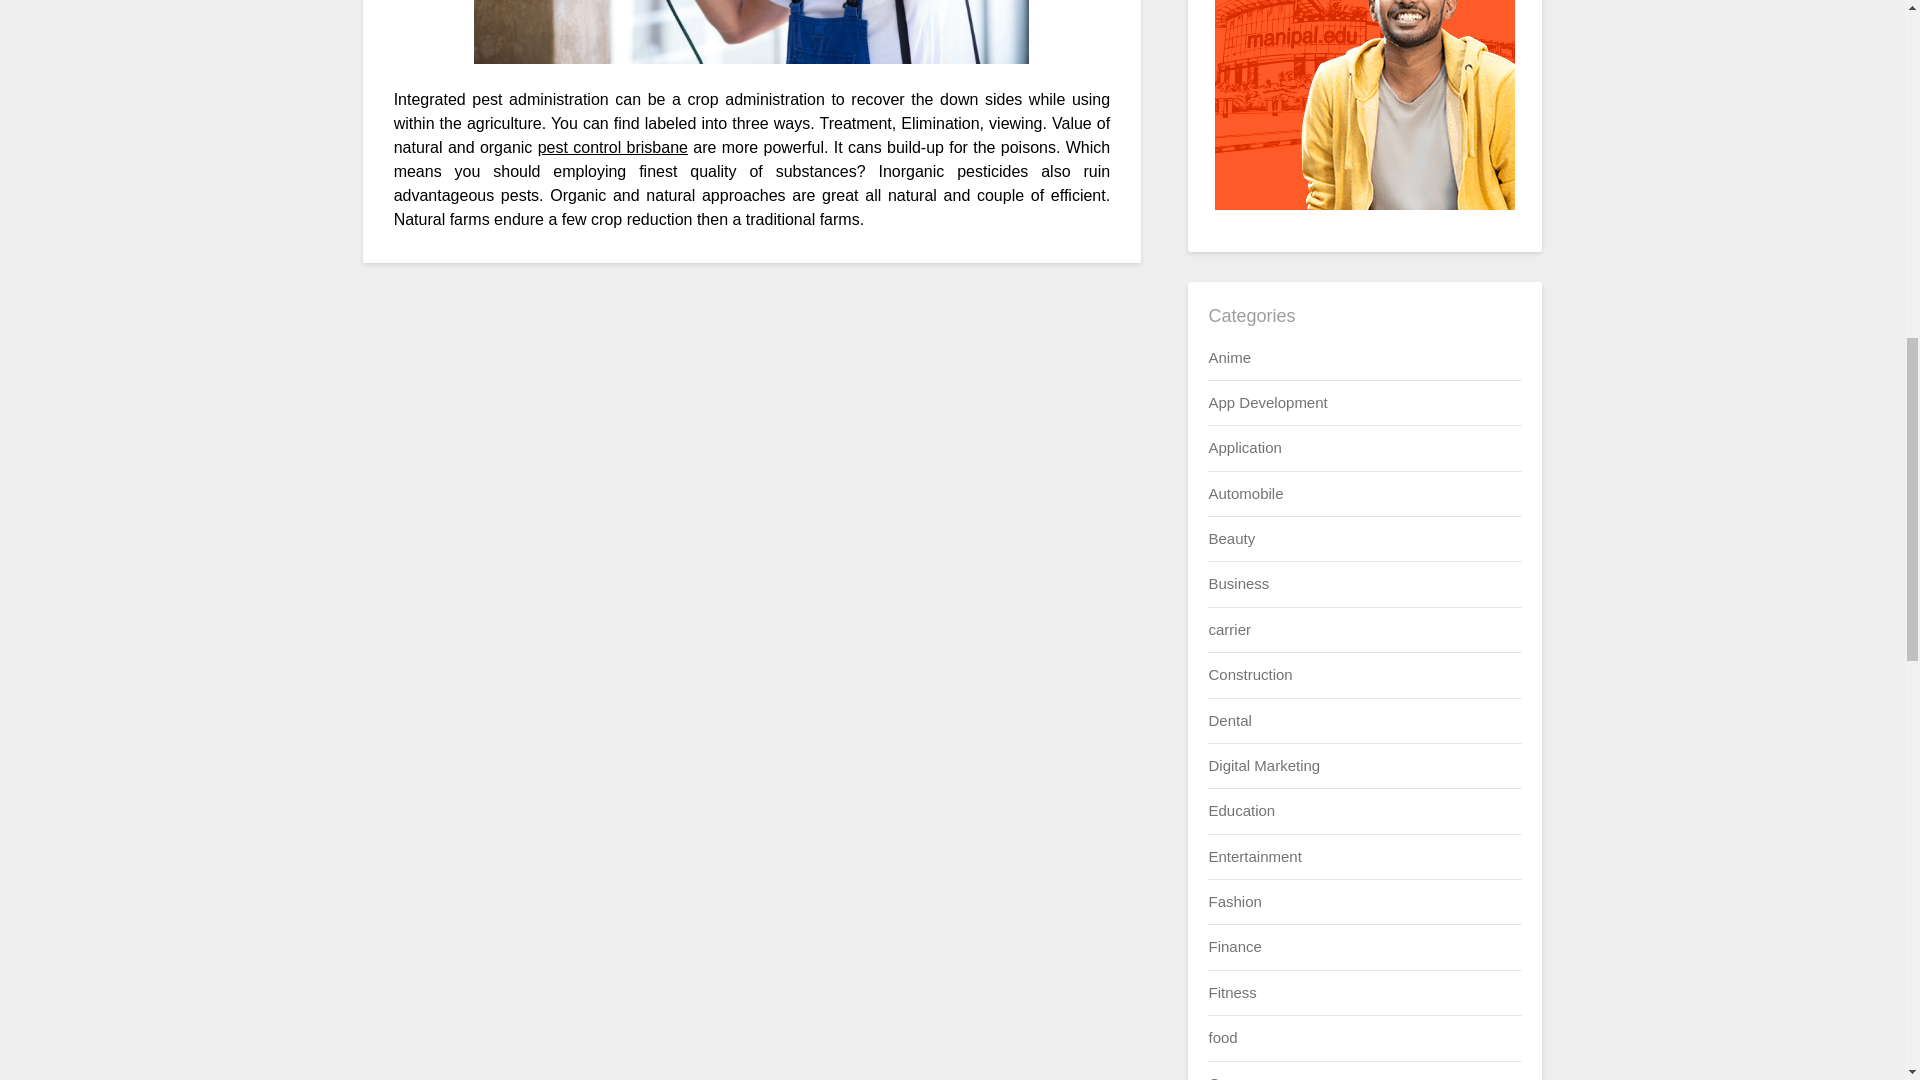  I want to click on food, so click(1222, 1038).